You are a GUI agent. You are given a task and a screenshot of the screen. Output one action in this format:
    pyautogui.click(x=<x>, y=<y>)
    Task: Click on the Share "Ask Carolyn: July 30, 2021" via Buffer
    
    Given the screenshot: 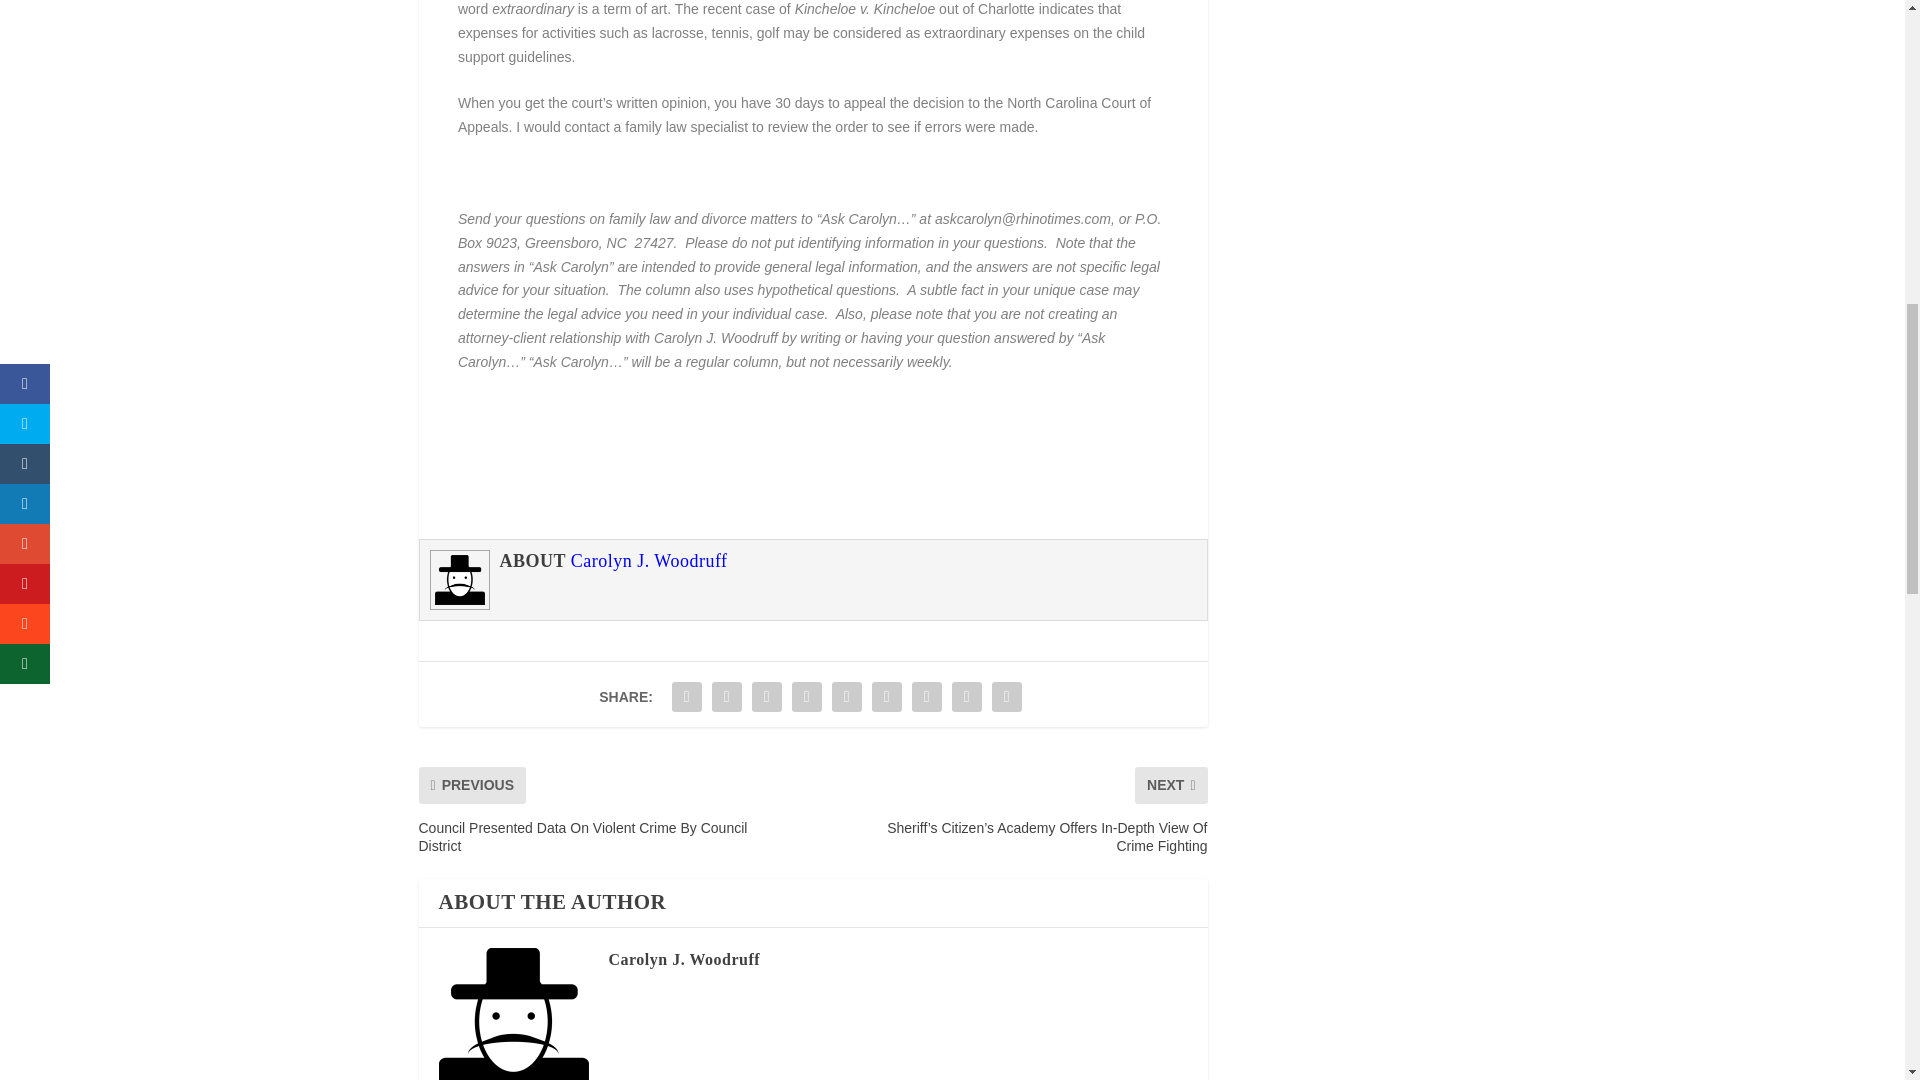 What is the action you would take?
    pyautogui.click(x=926, y=697)
    